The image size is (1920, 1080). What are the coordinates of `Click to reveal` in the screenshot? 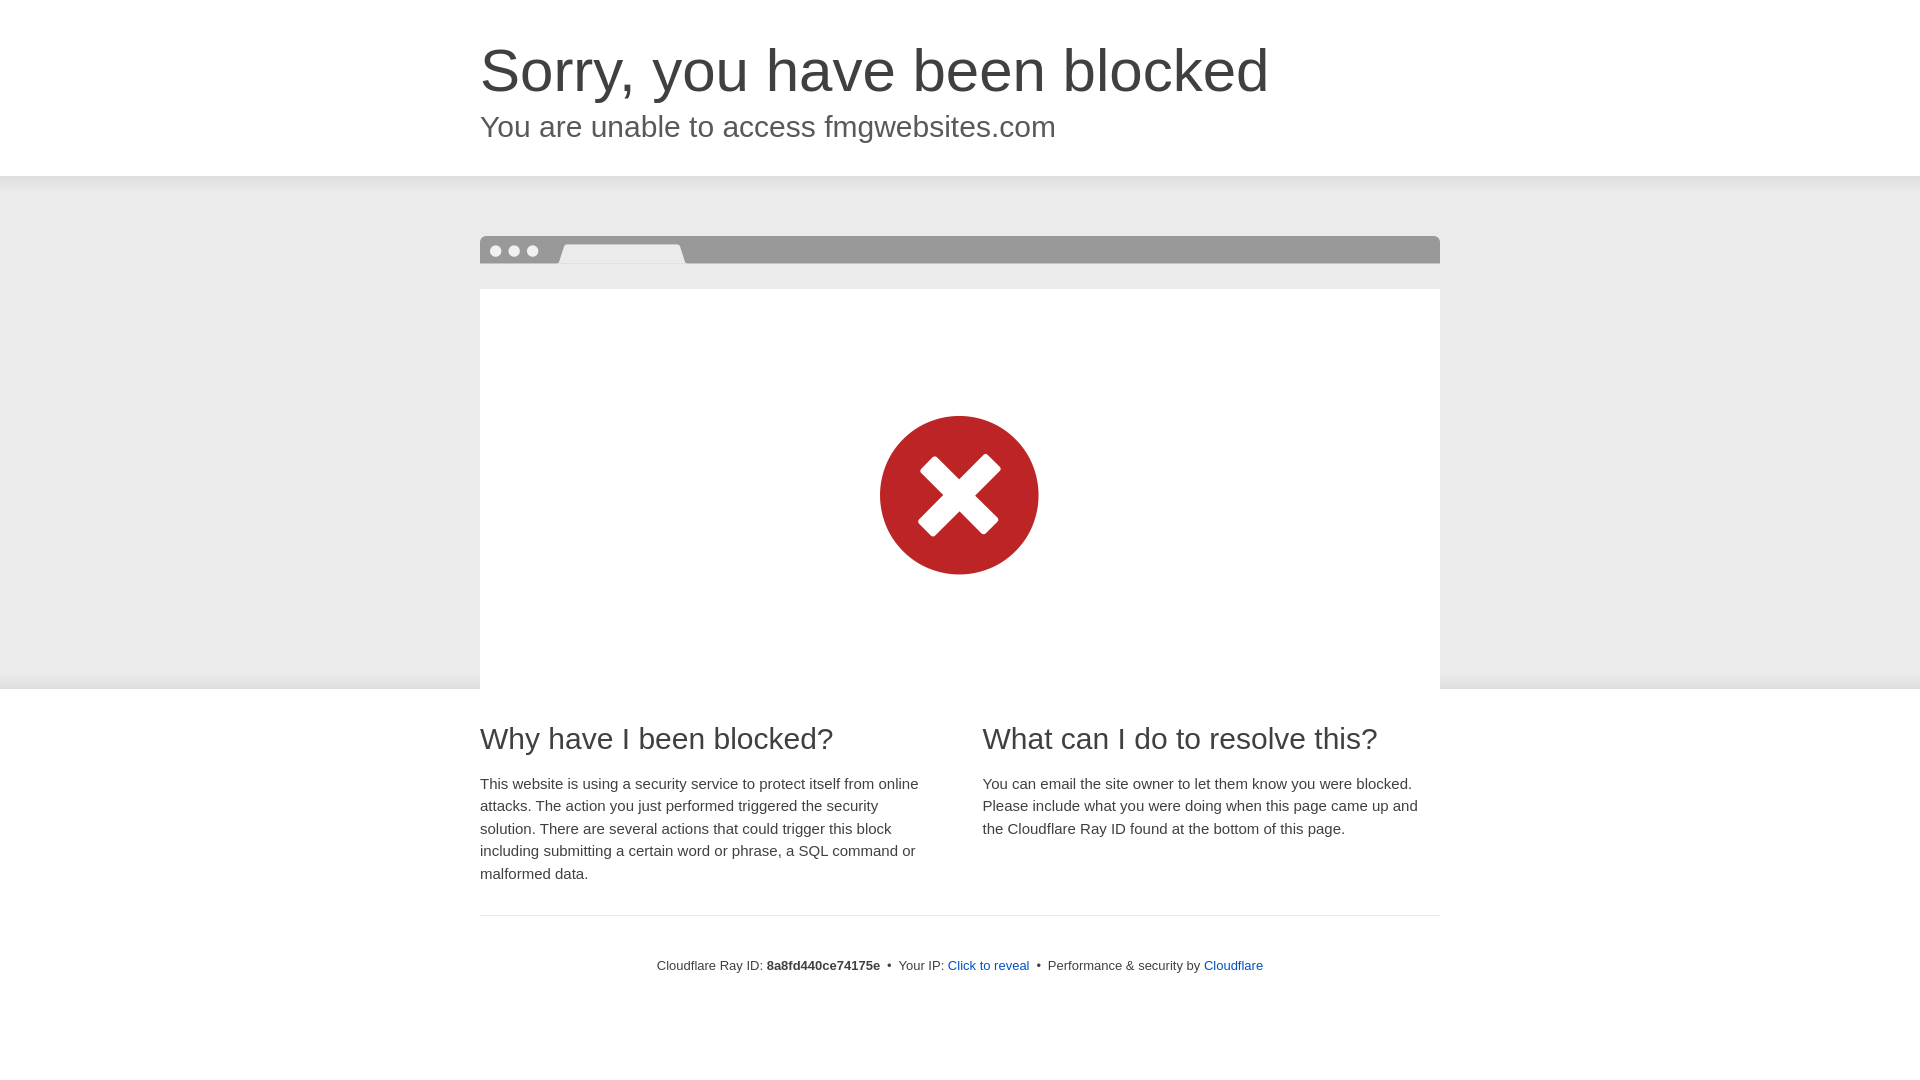 It's located at (988, 966).